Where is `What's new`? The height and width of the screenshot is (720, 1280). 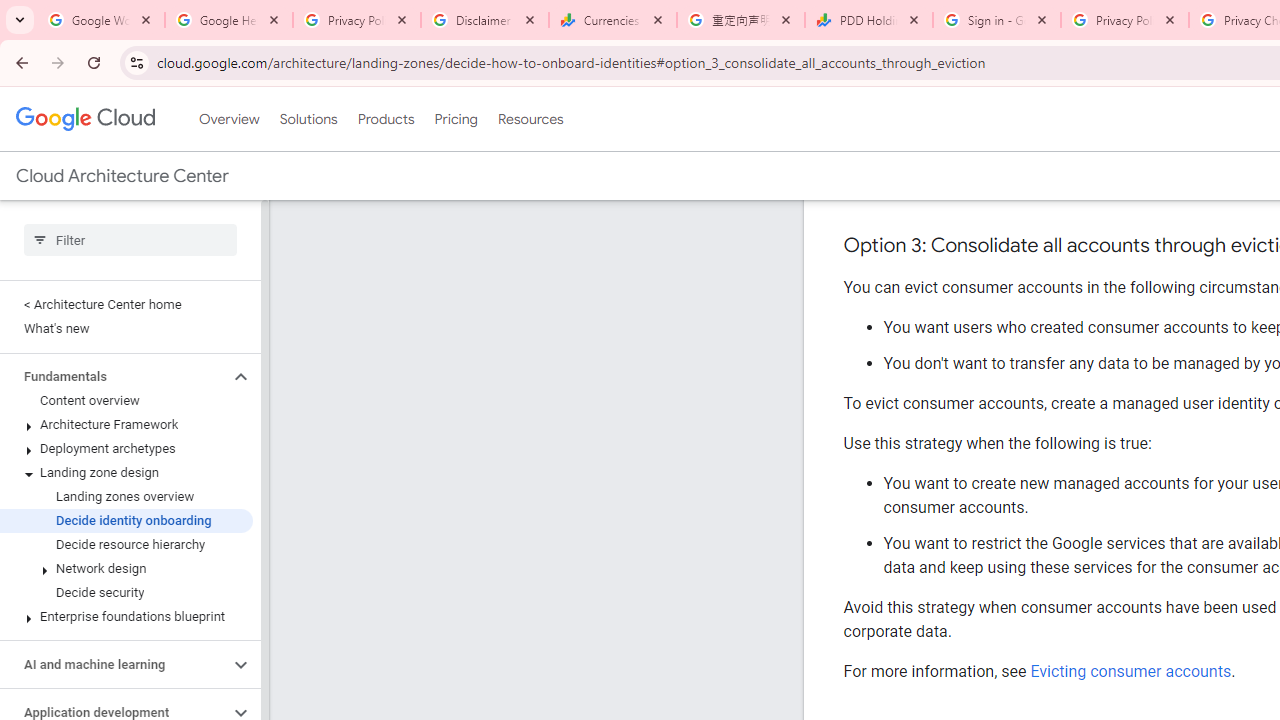 What's new is located at coordinates (126, 328).